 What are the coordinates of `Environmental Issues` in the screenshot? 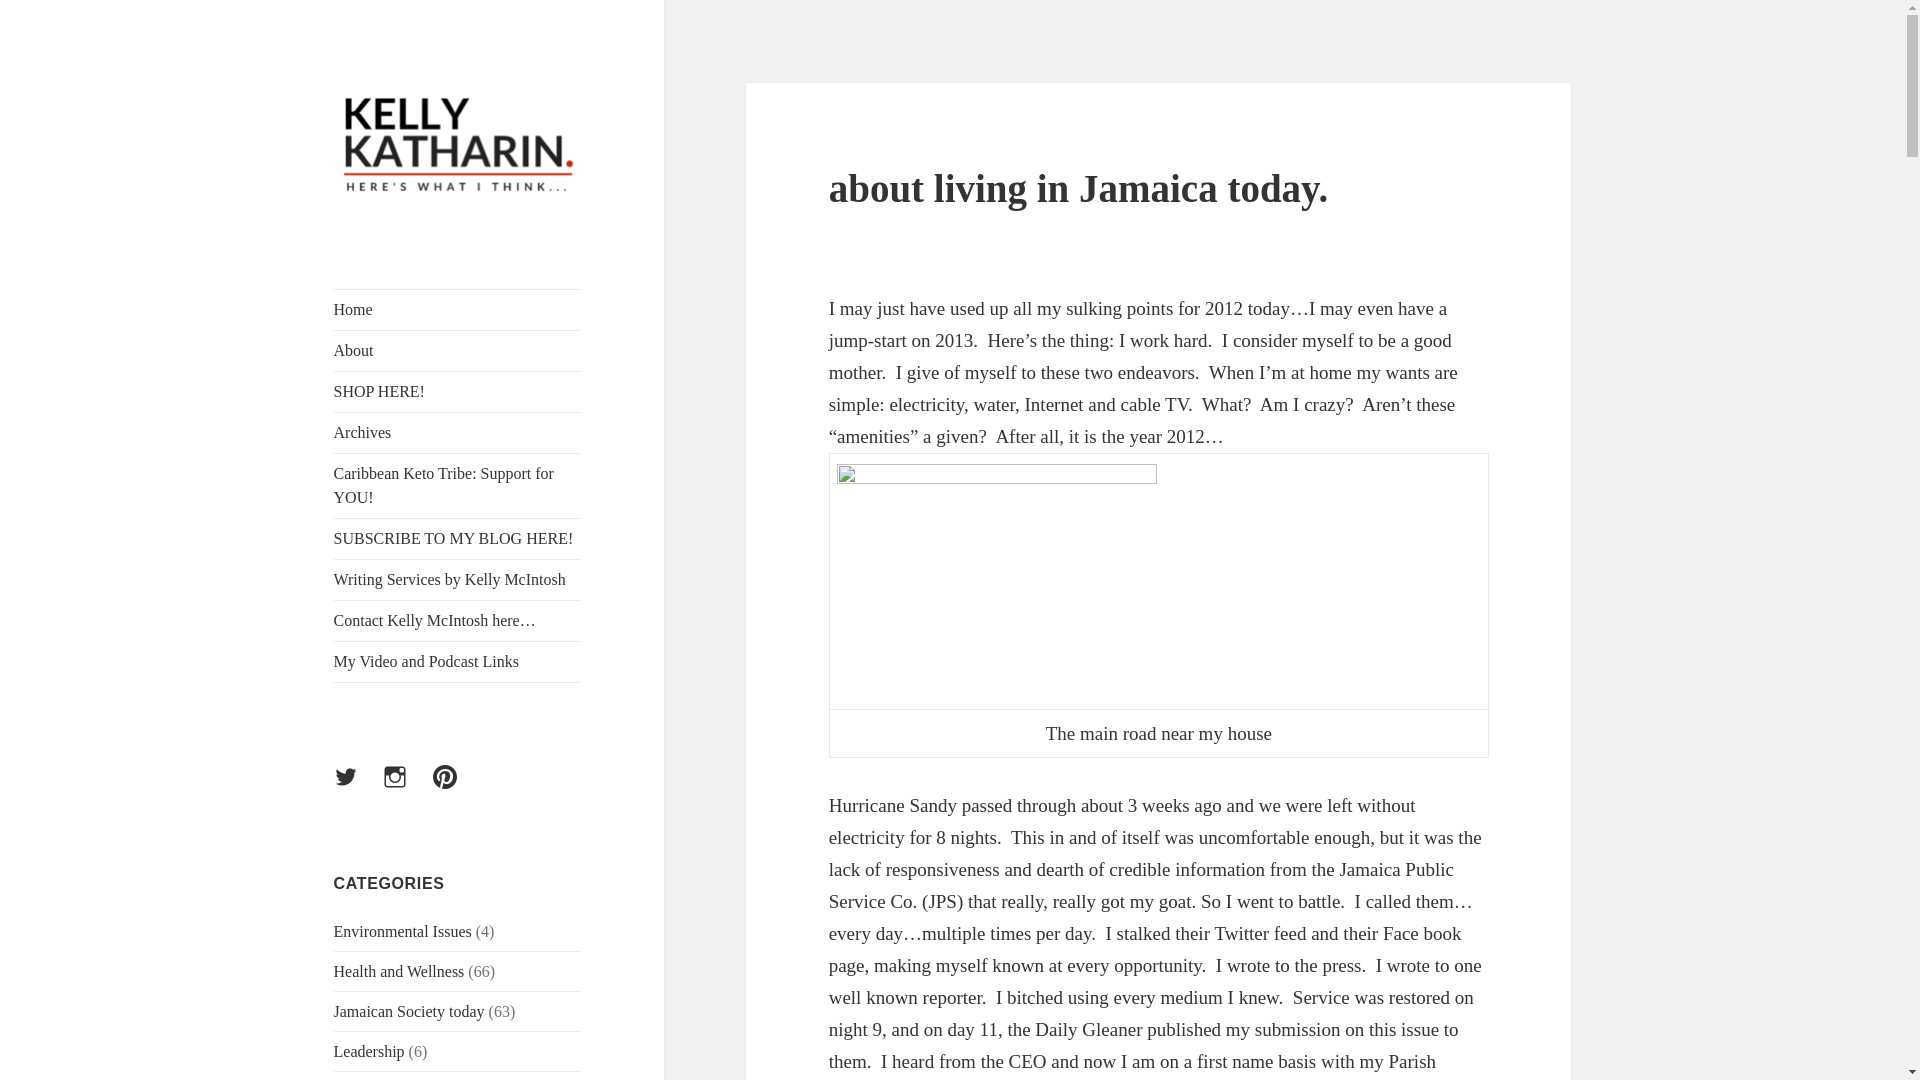 It's located at (403, 931).